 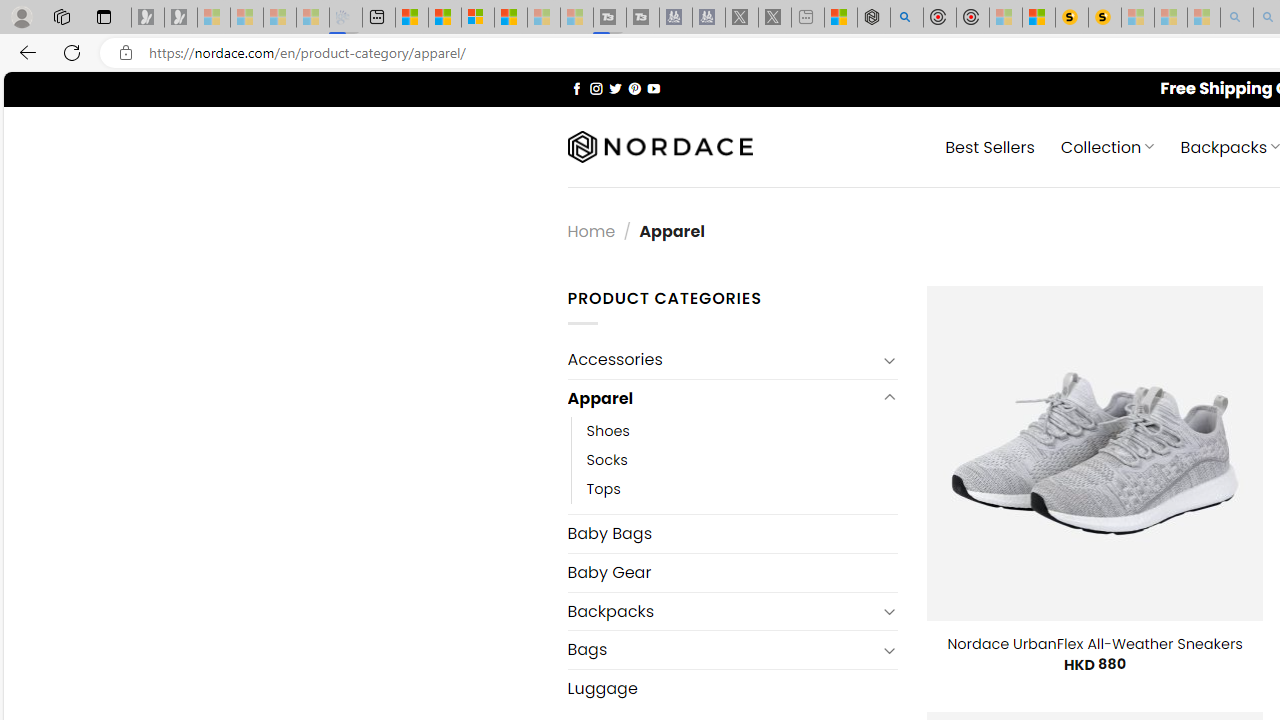 I want to click on Backpacks, so click(x=722, y=610).